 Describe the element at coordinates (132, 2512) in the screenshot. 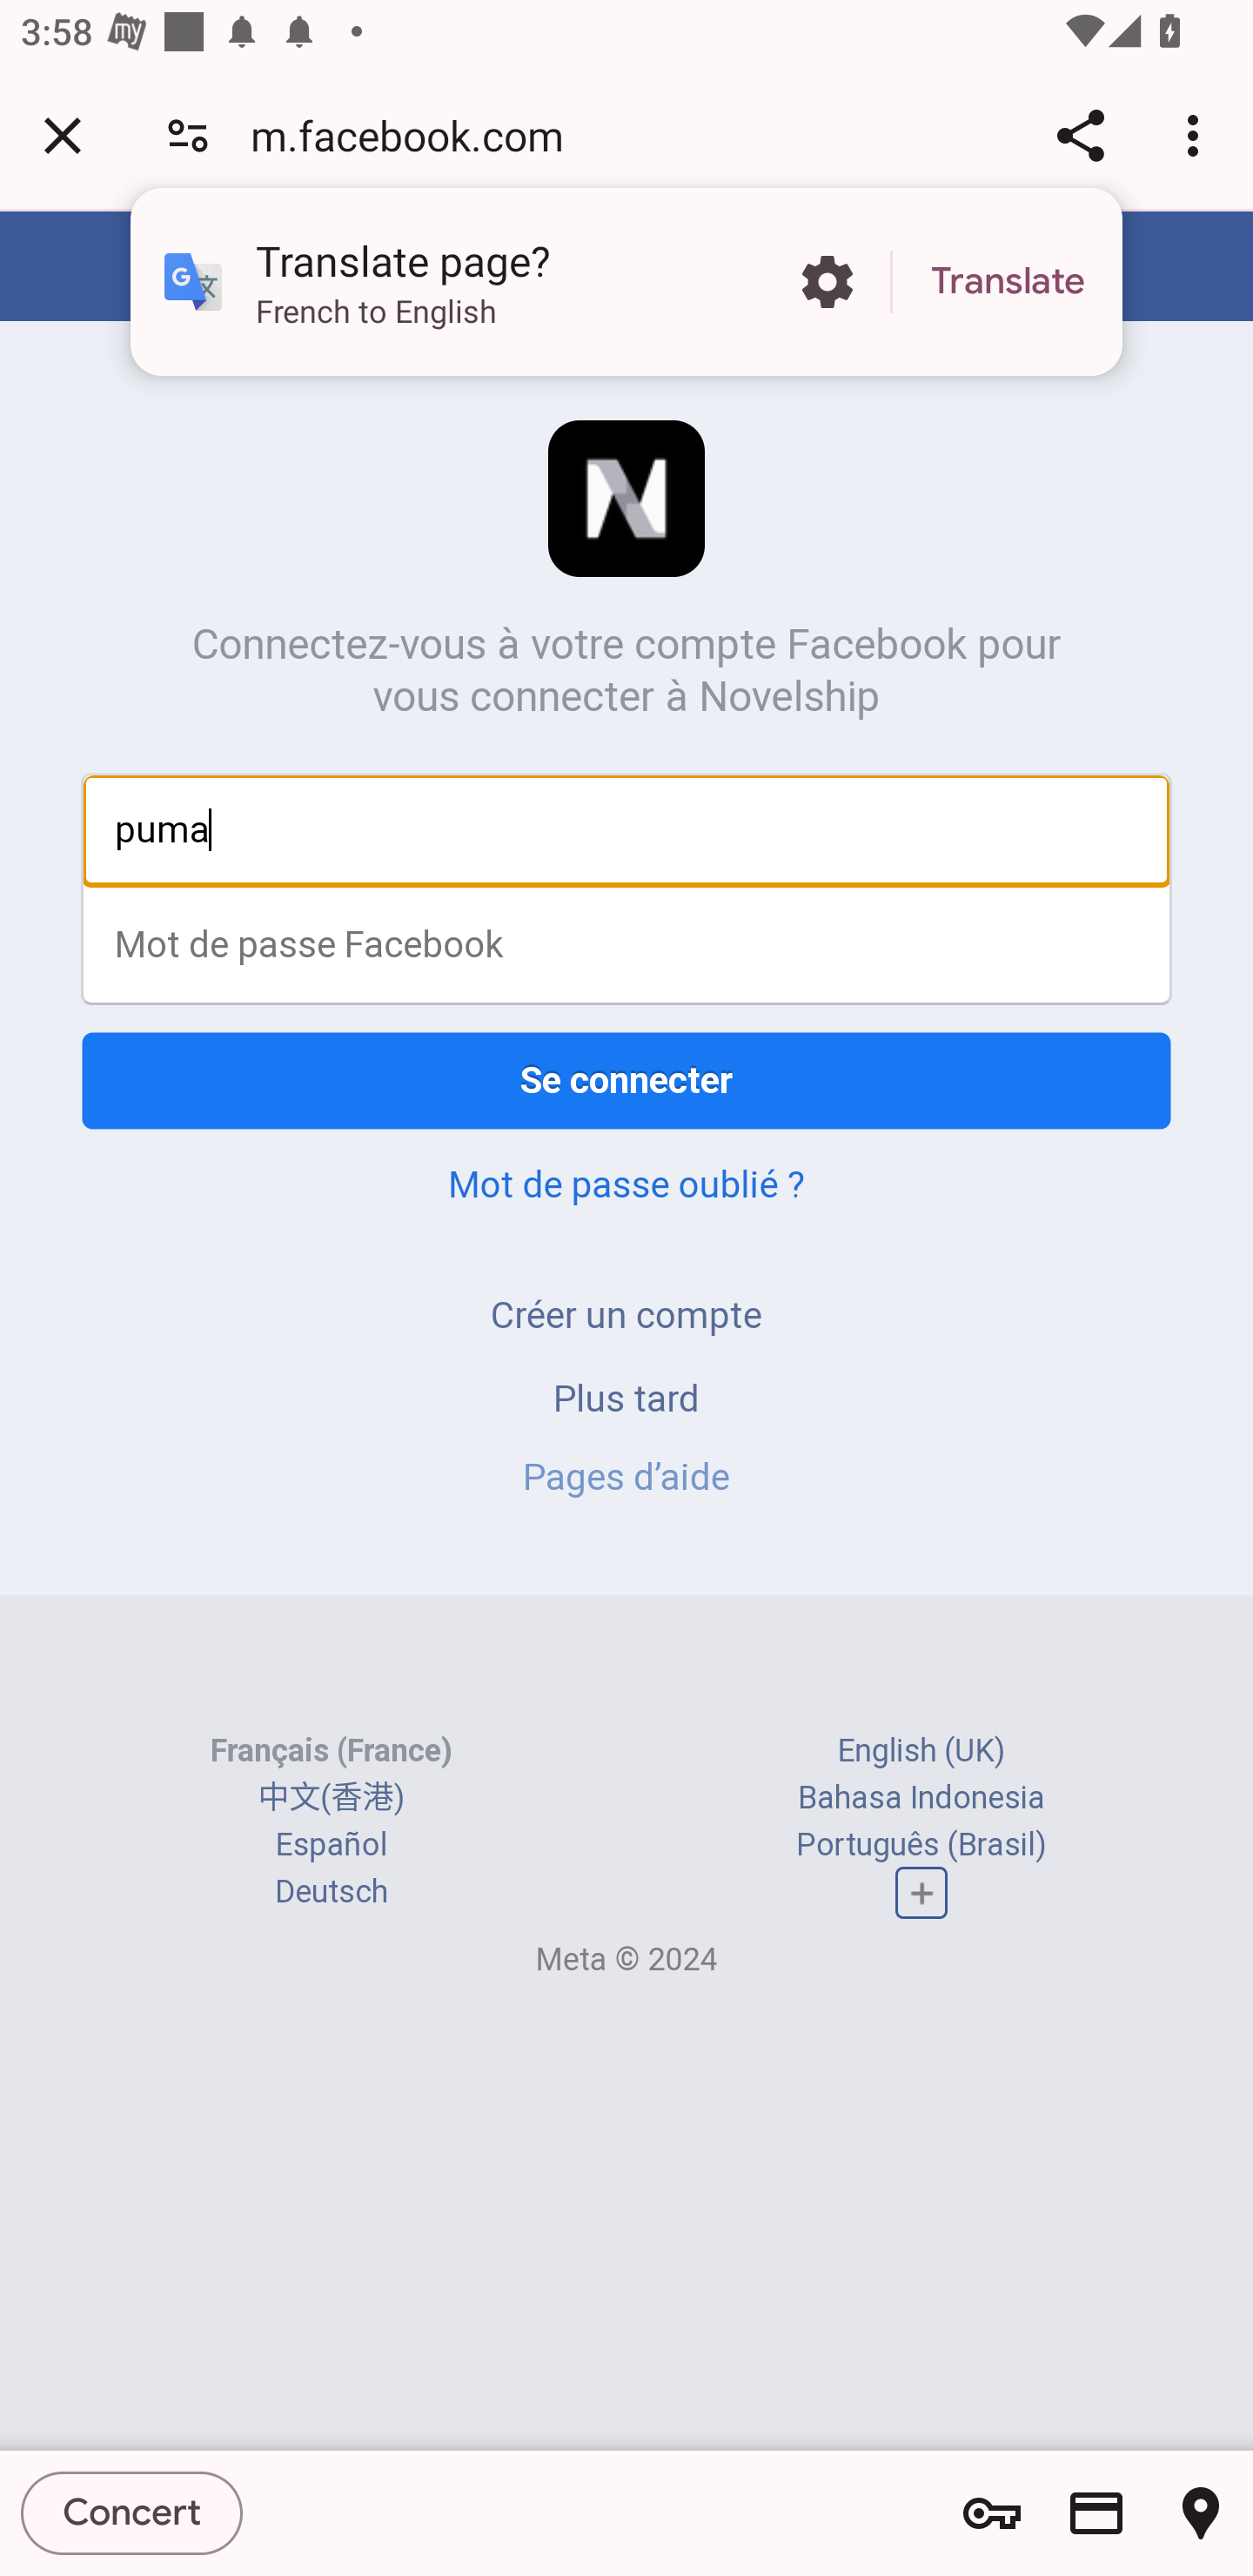

I see `Concert` at that location.